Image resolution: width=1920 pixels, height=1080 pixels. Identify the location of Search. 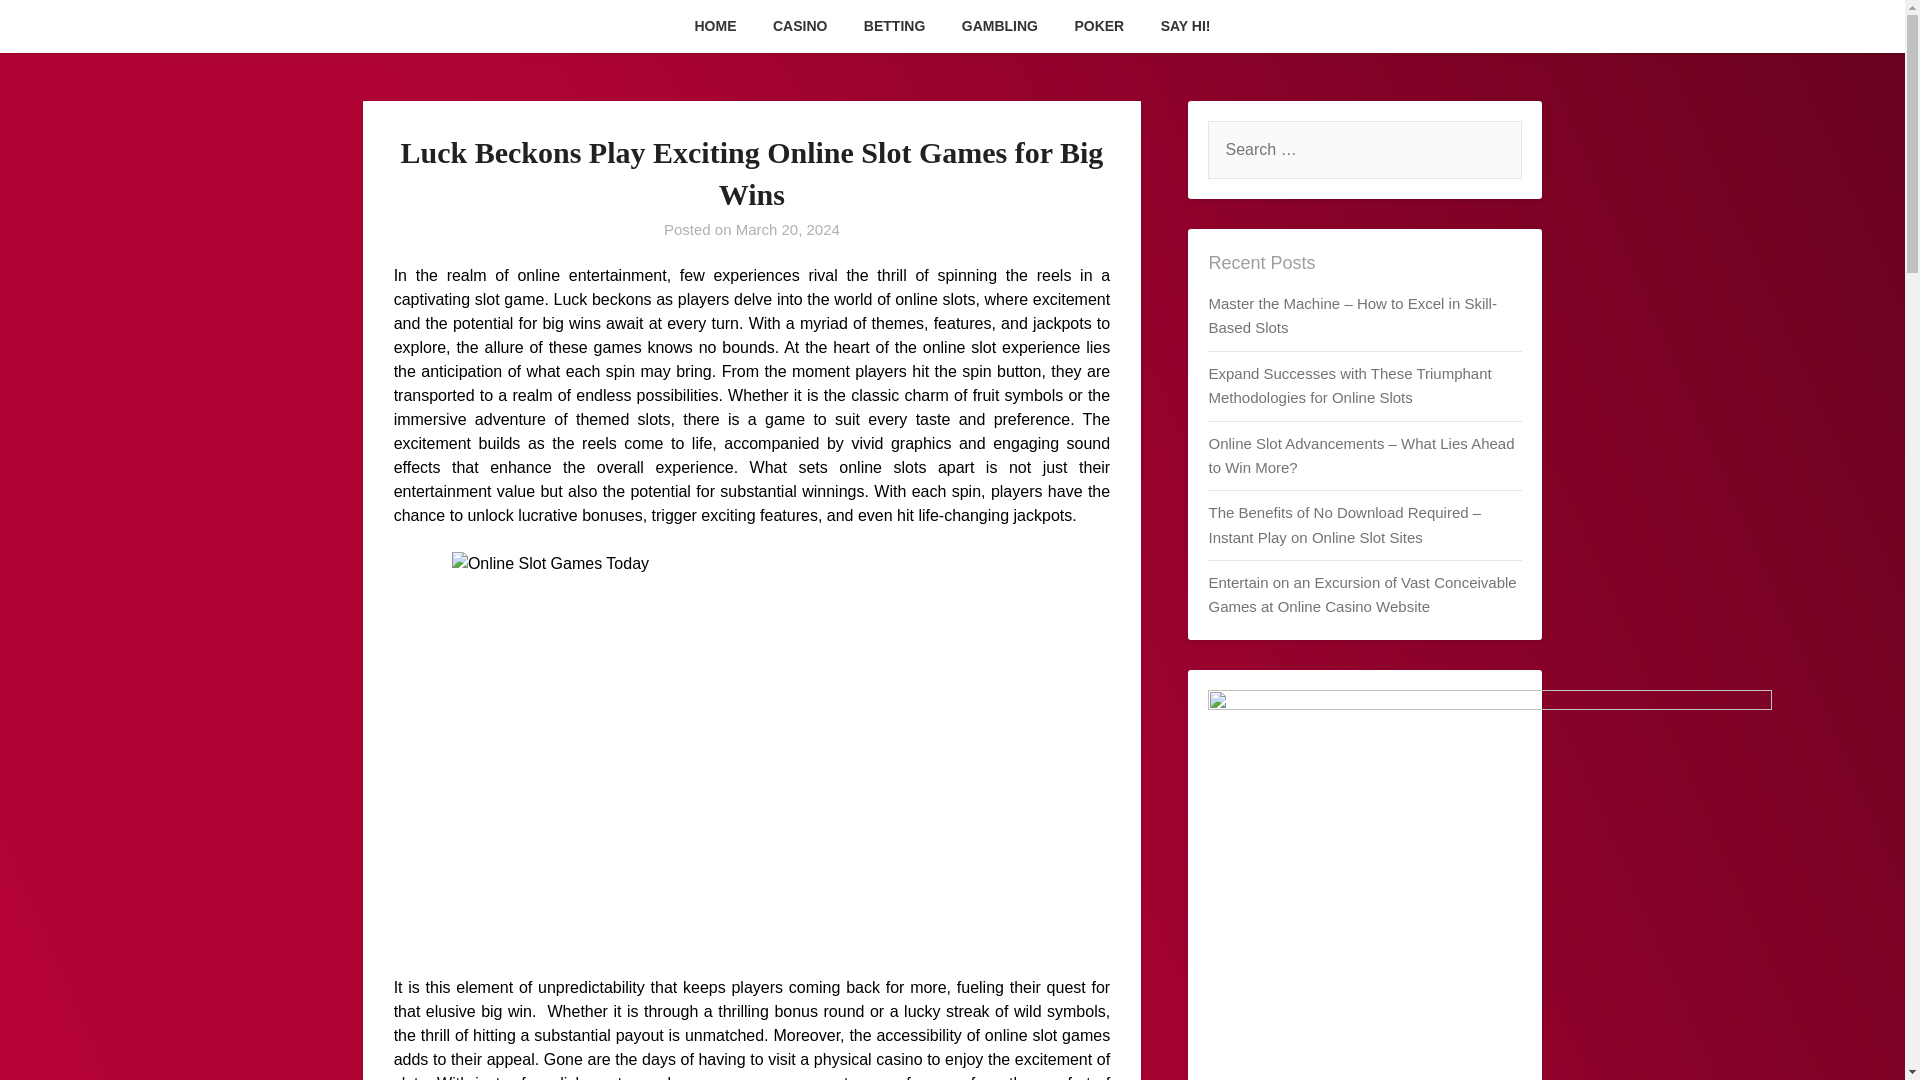
(50, 29).